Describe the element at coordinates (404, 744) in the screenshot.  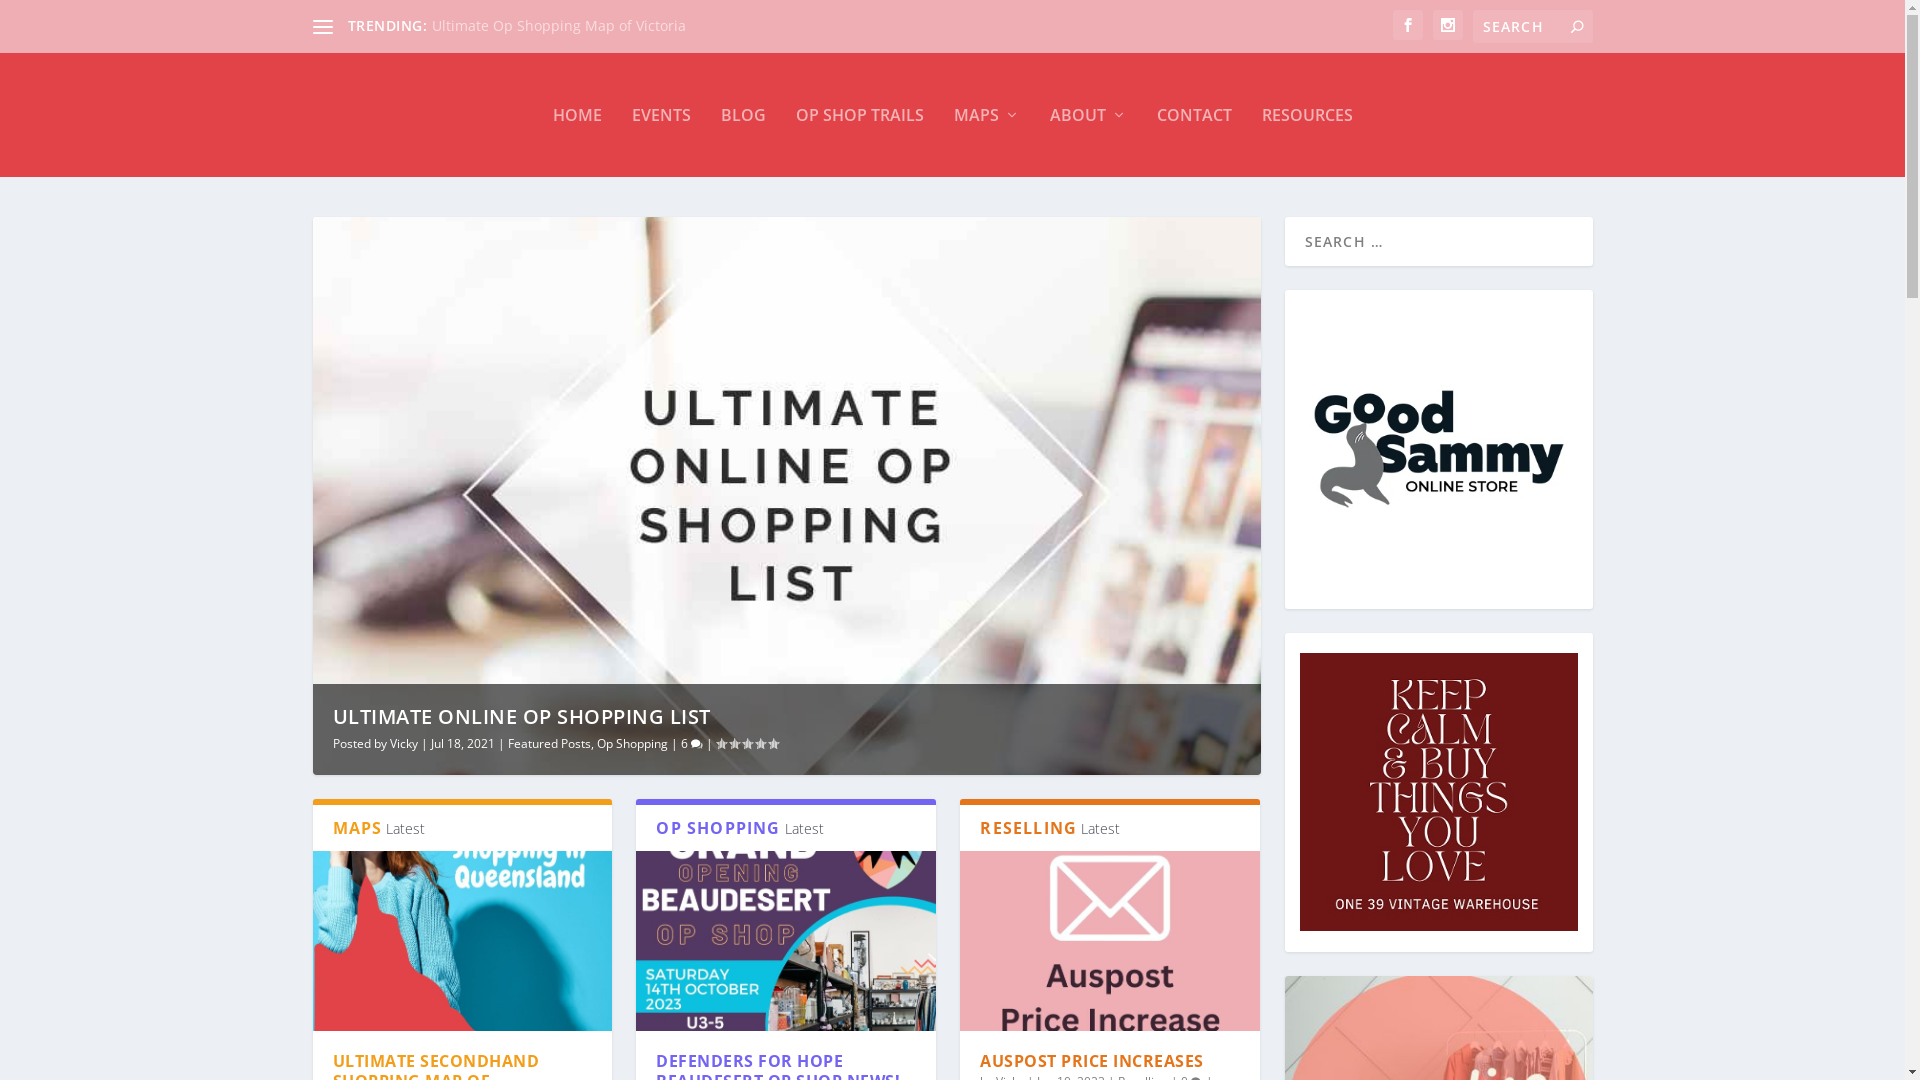
I see `Vicky` at that location.